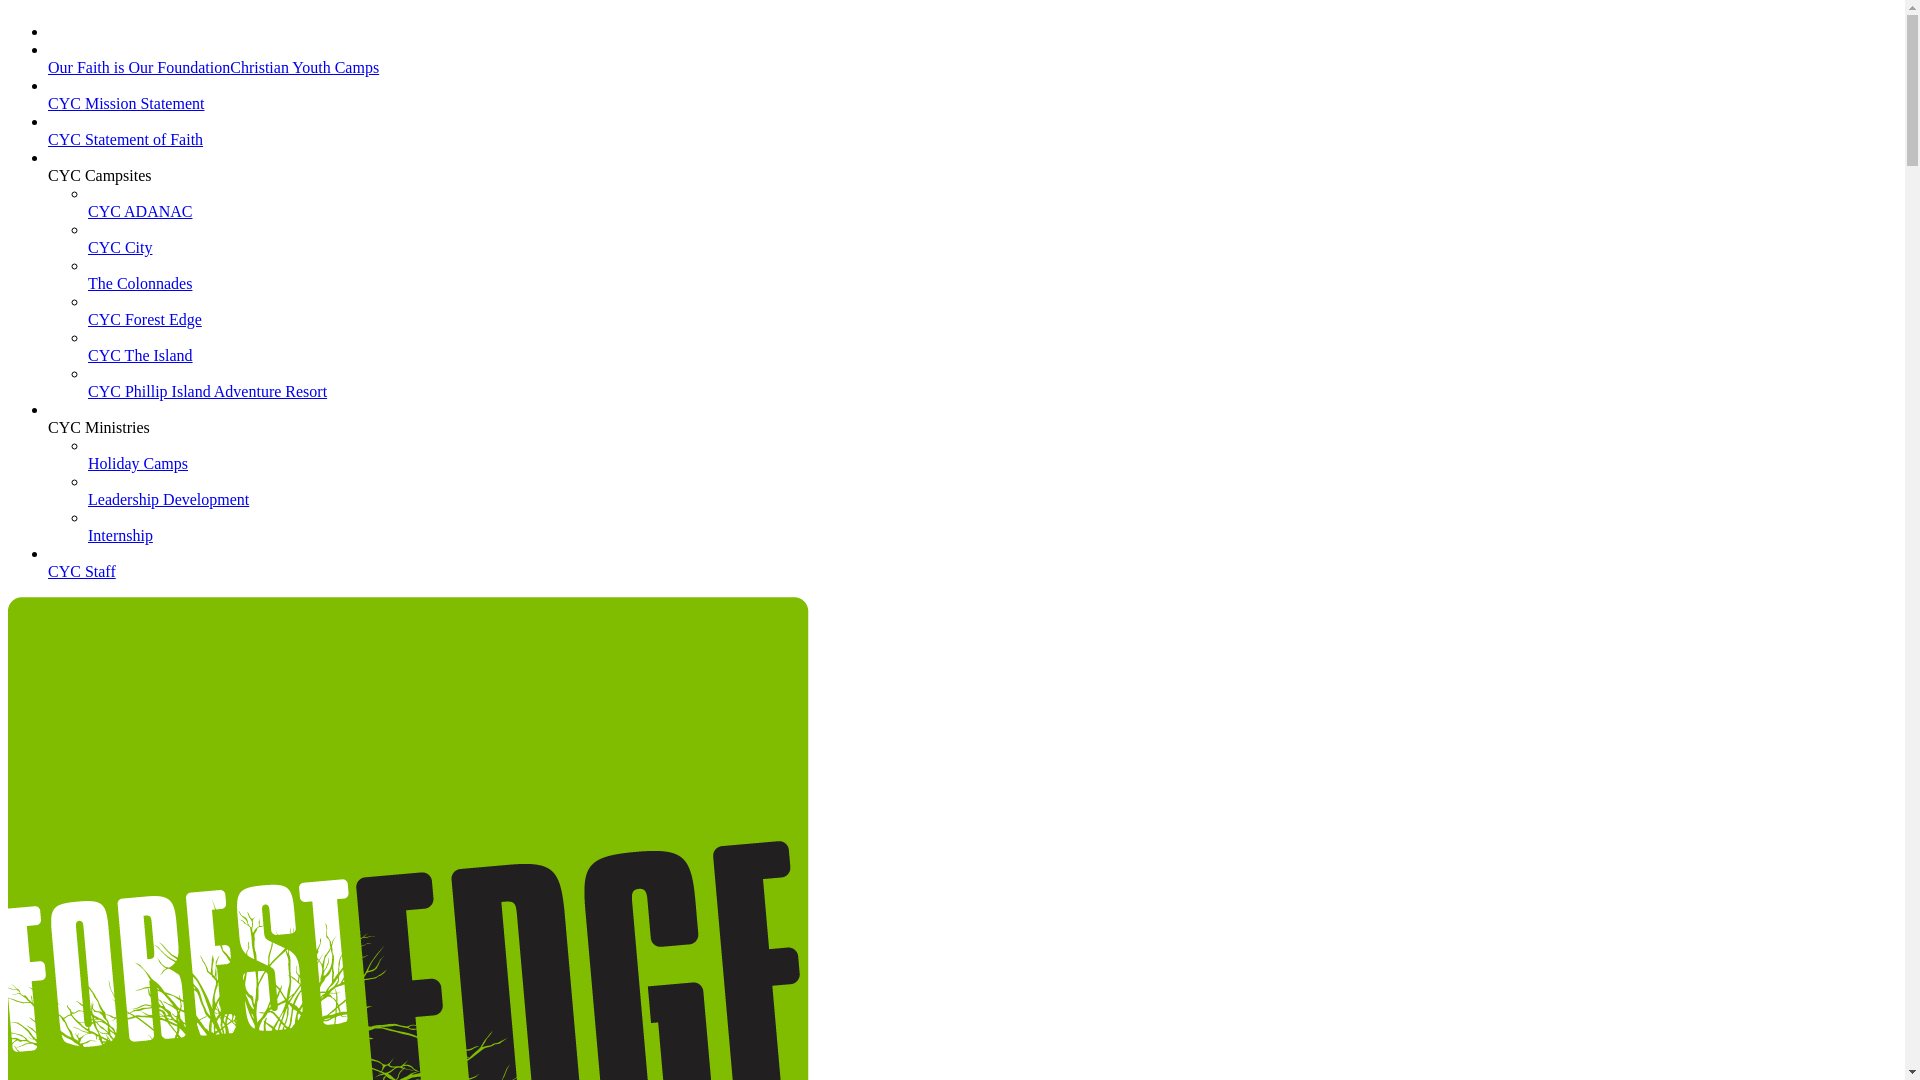  What do you see at coordinates (126, 112) in the screenshot?
I see `CYC Mission Statement` at bounding box center [126, 112].